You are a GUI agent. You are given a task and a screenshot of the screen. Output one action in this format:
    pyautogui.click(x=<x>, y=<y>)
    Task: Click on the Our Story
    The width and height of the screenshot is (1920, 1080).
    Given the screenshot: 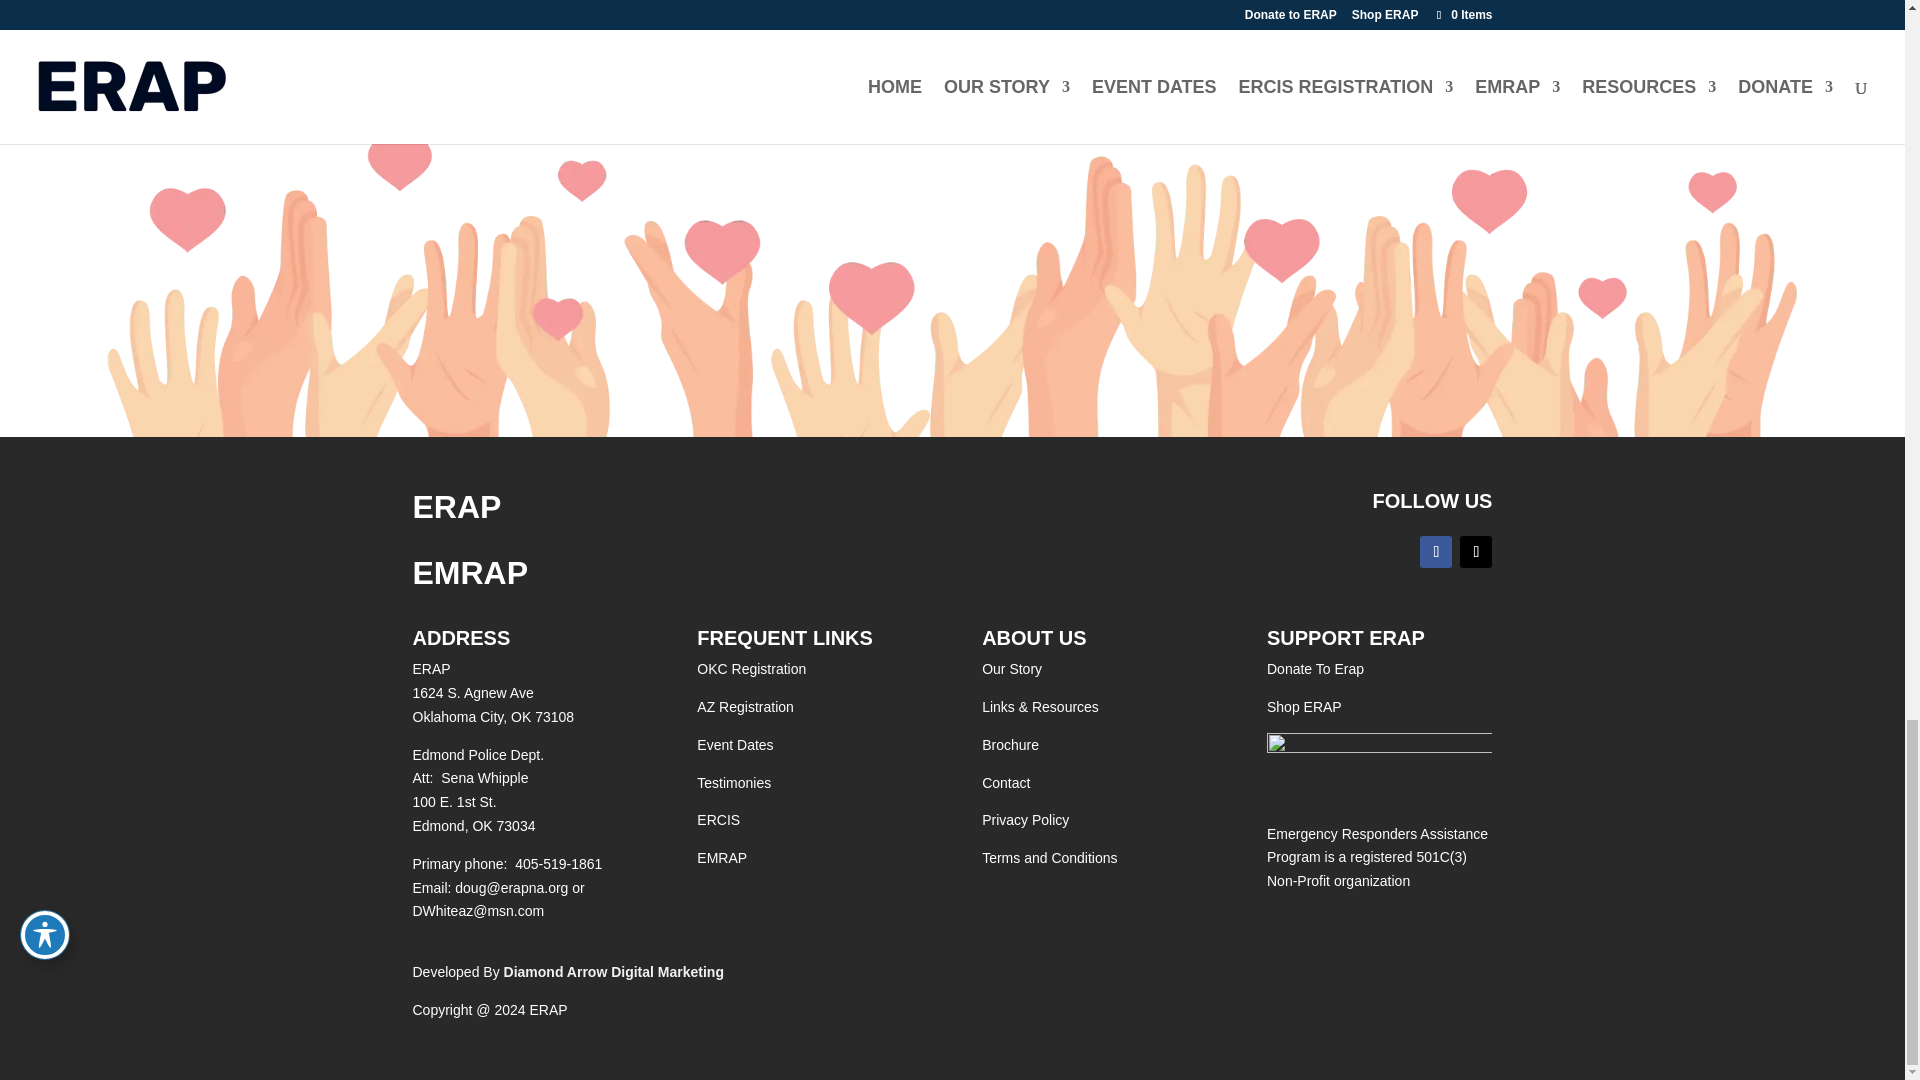 What is the action you would take?
    pyautogui.click(x=1012, y=668)
    